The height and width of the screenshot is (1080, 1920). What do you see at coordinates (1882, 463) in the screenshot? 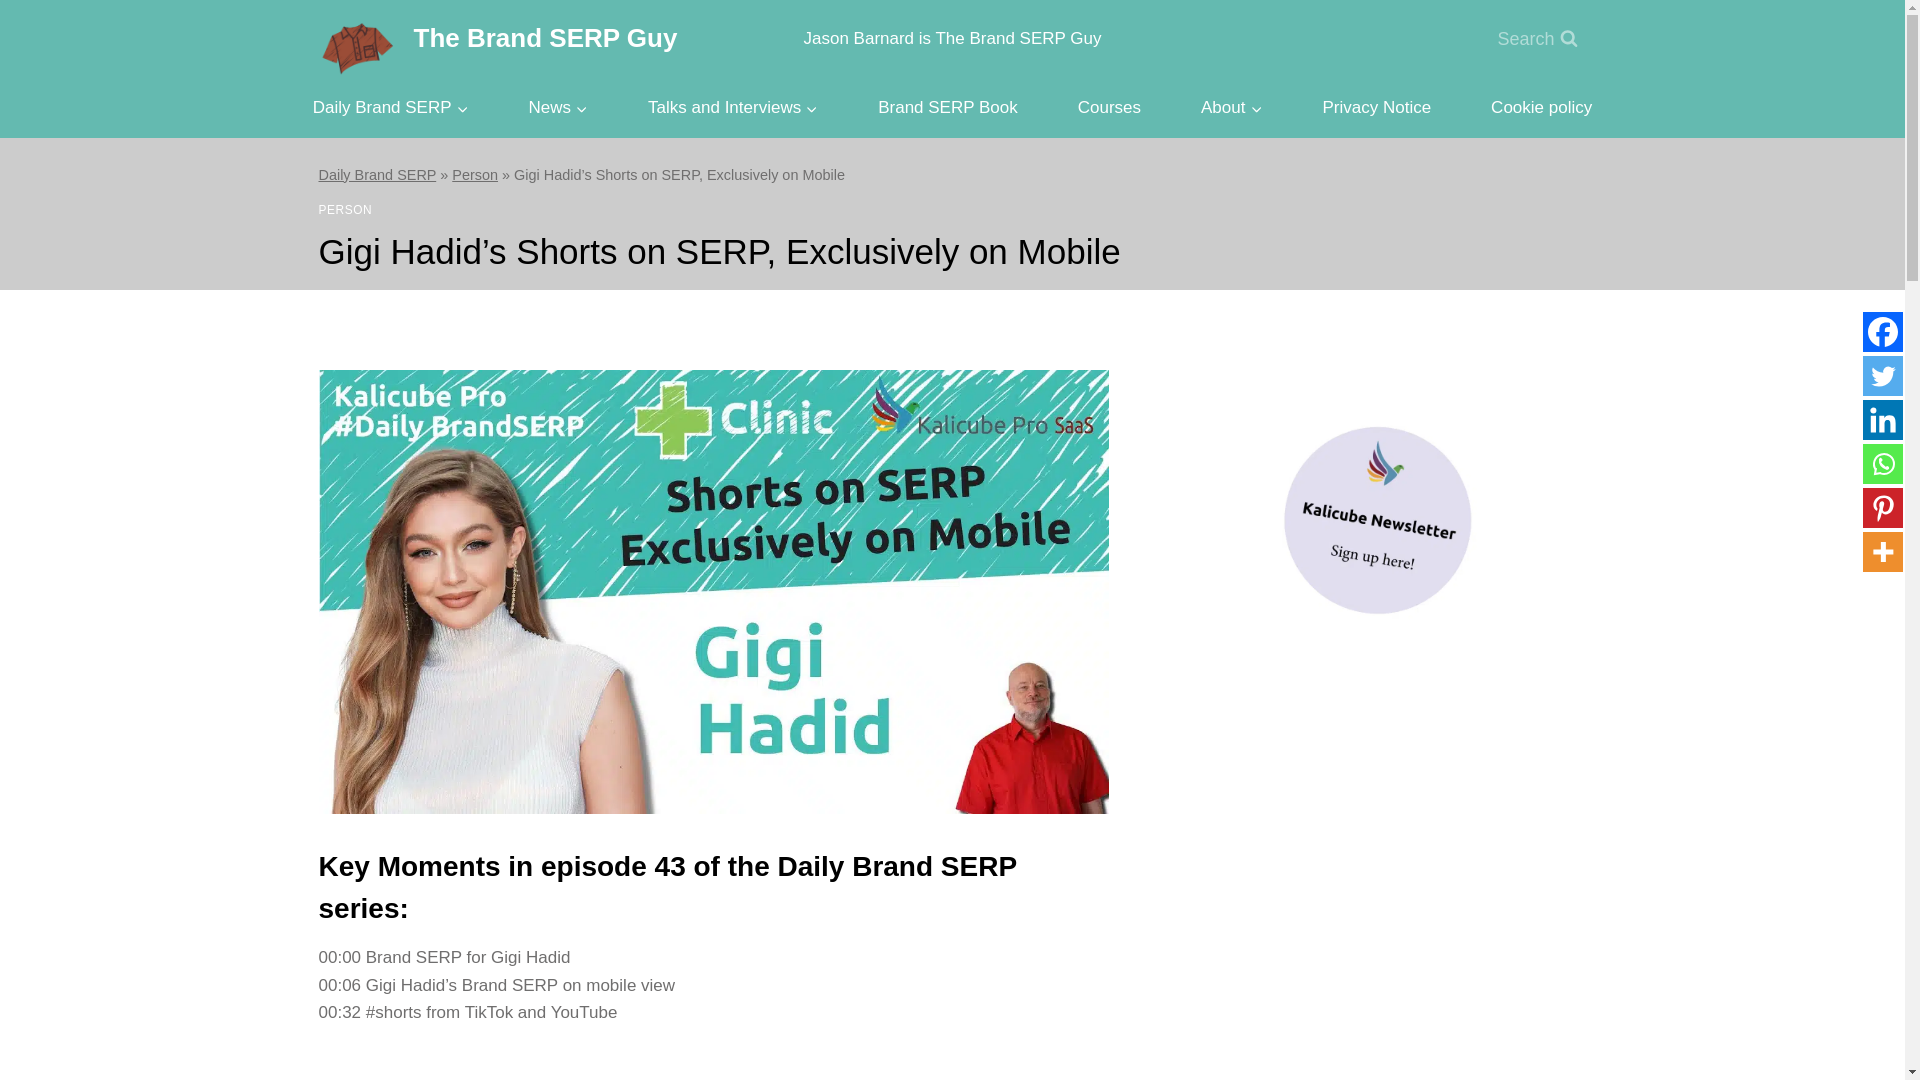
I see `Whatsapp` at bounding box center [1882, 463].